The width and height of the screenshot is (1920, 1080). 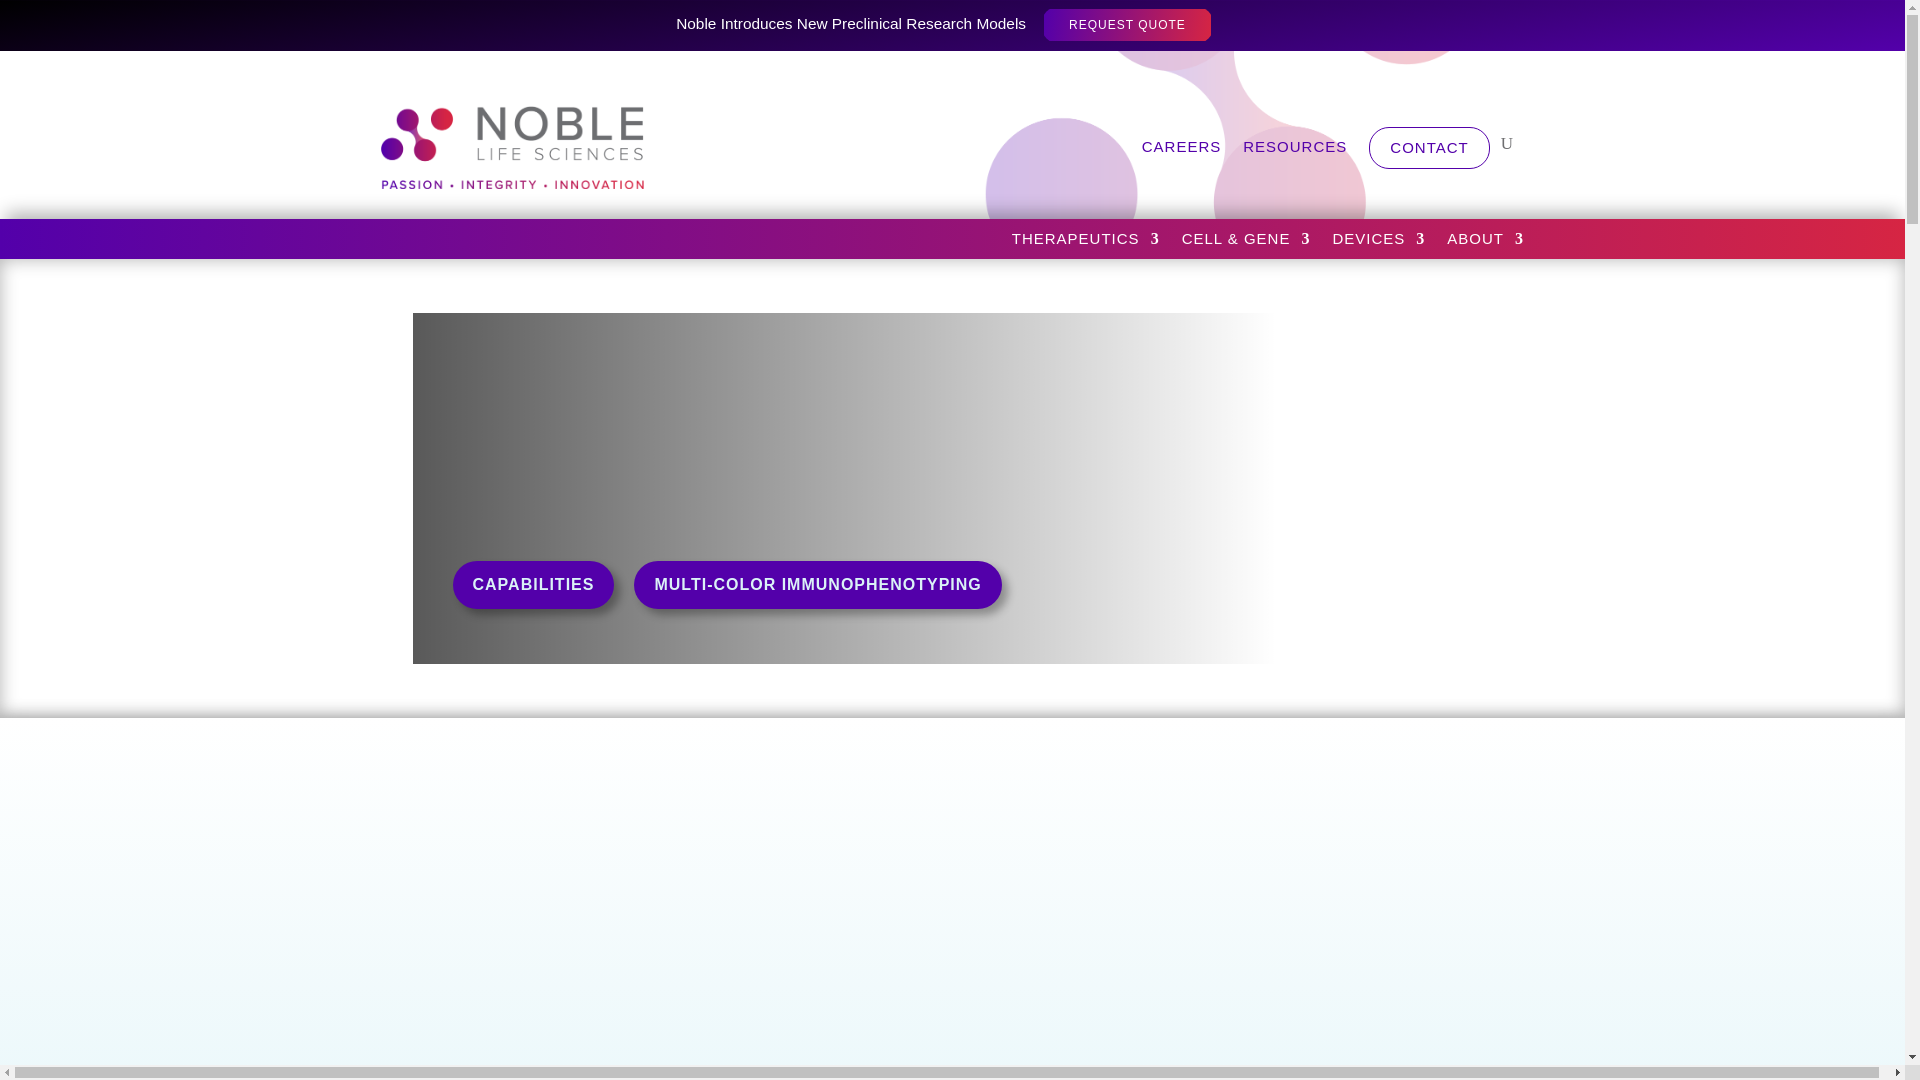 I want to click on DEVICES, so click(x=1378, y=242).